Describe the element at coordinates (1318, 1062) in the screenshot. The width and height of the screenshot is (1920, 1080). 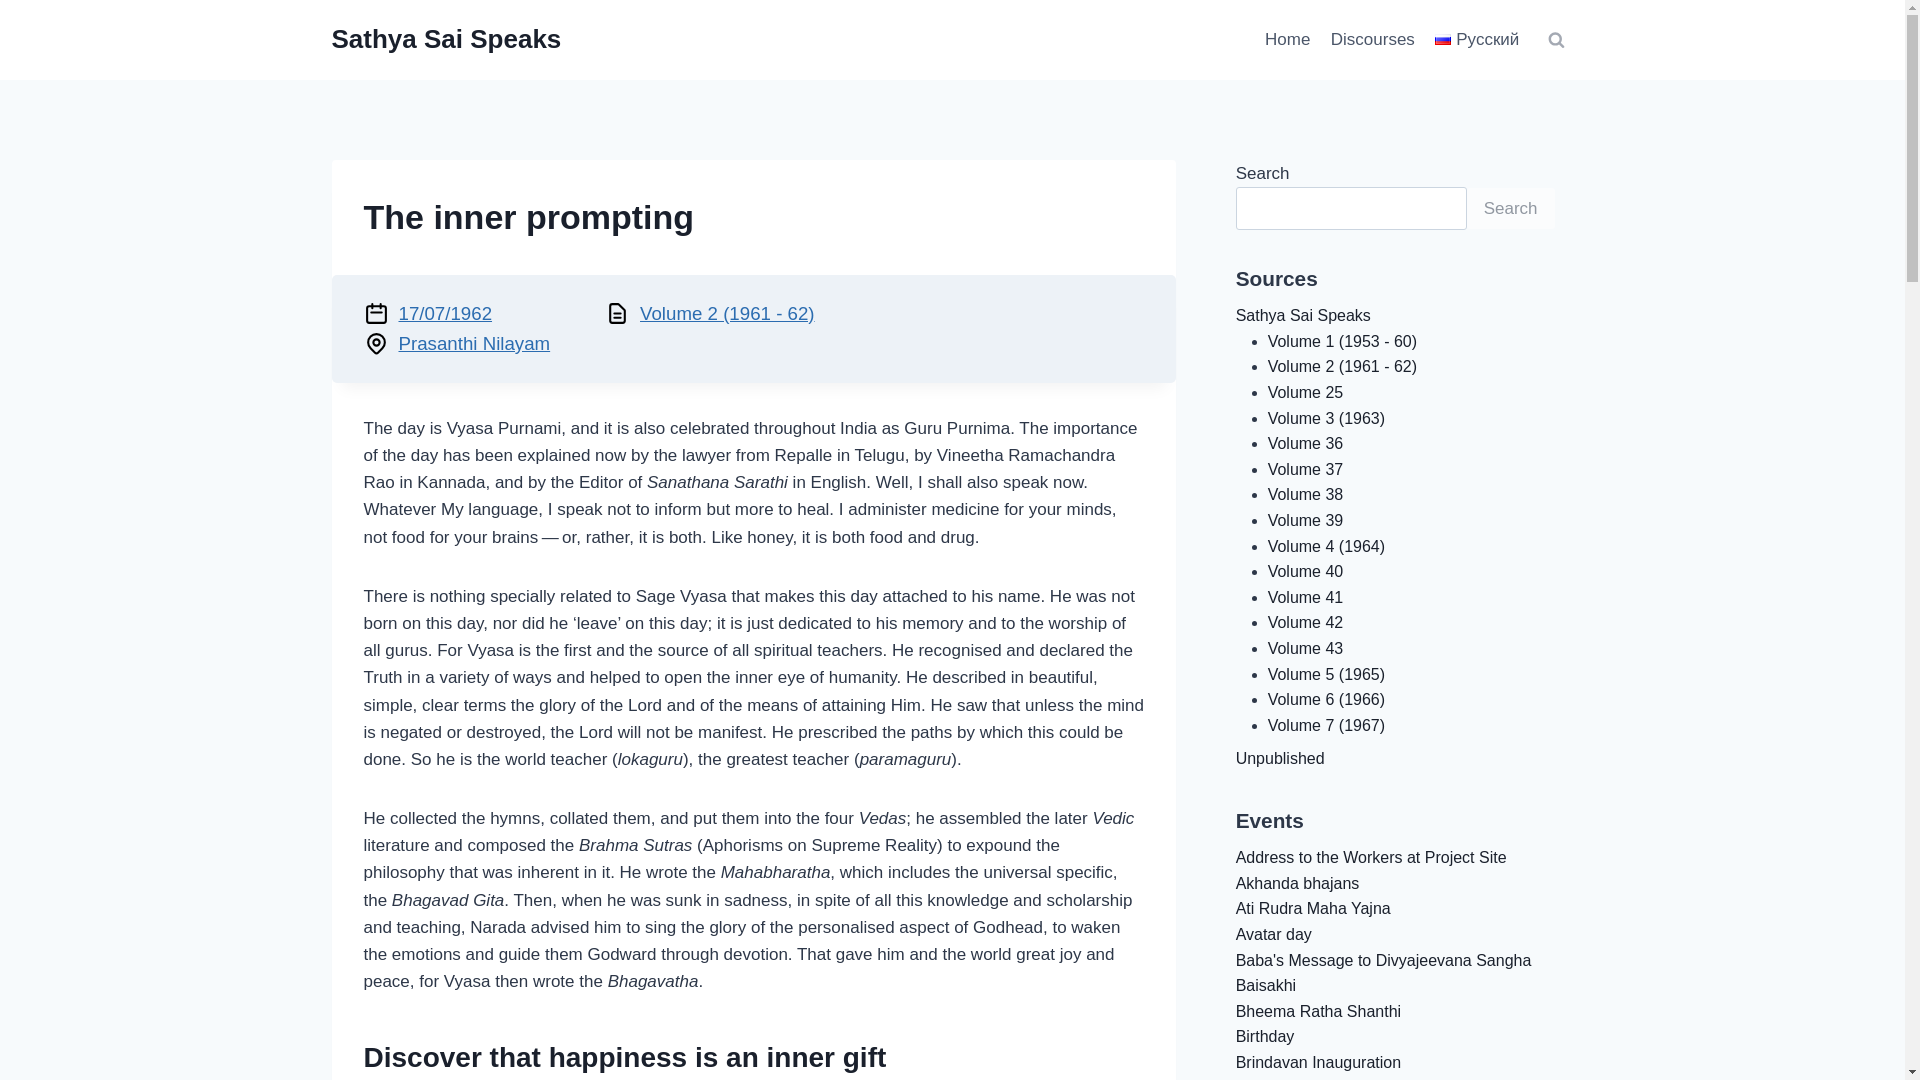
I see `Brindavan Inauguration` at that location.